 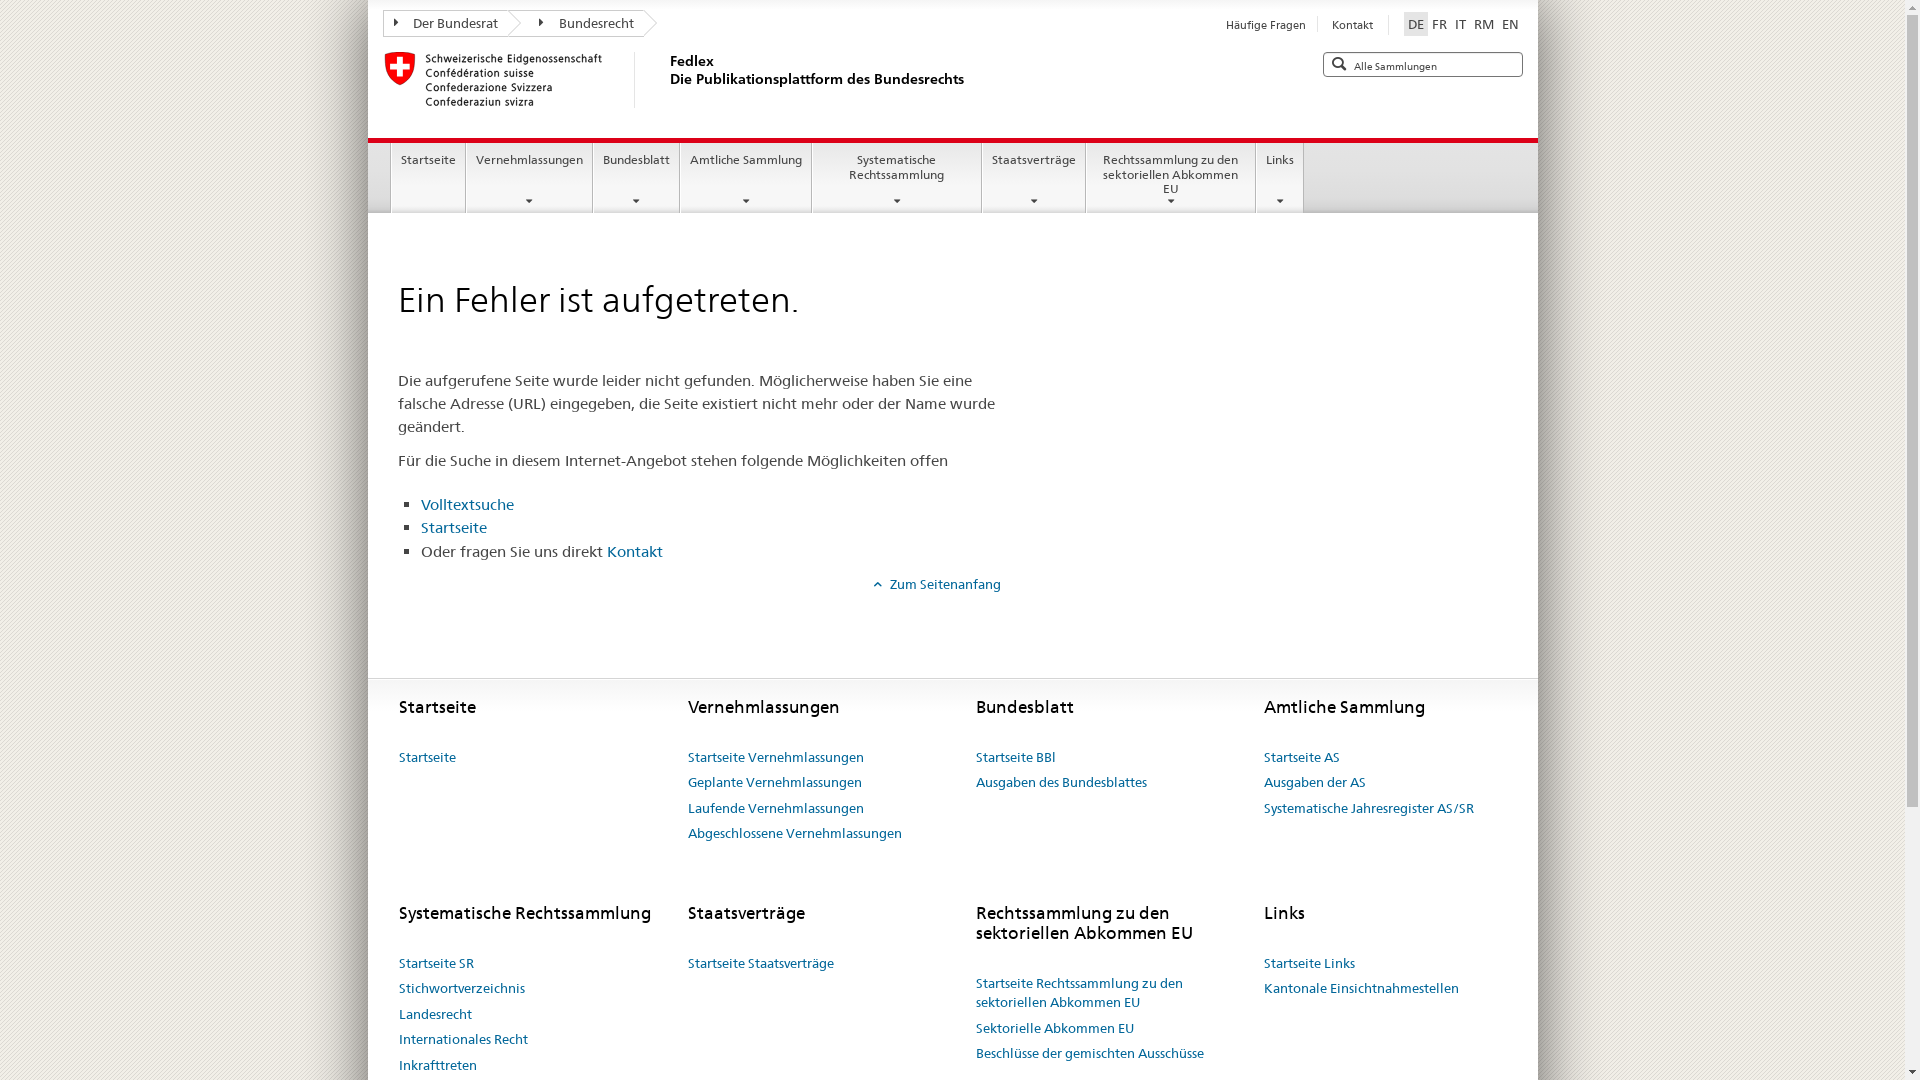 I want to click on EN, so click(x=1510, y=24).